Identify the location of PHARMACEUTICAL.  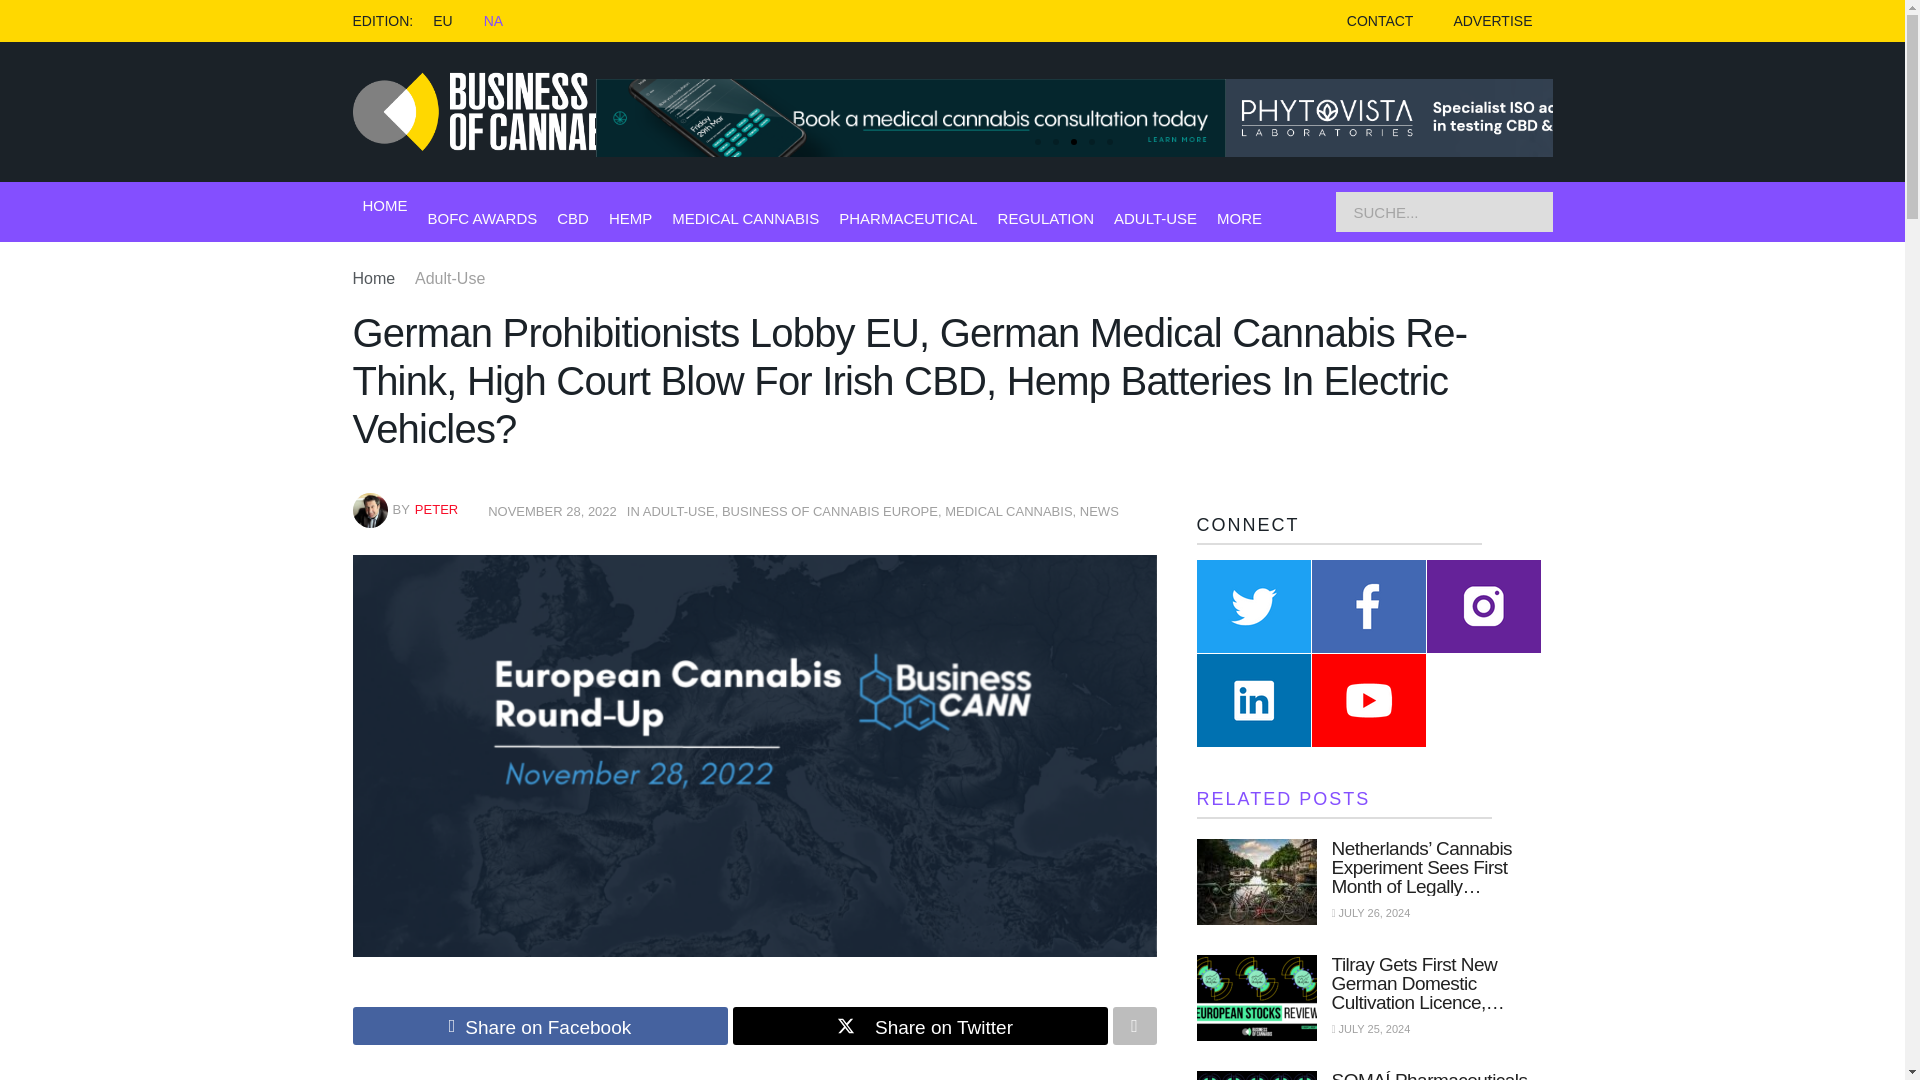
(908, 218).